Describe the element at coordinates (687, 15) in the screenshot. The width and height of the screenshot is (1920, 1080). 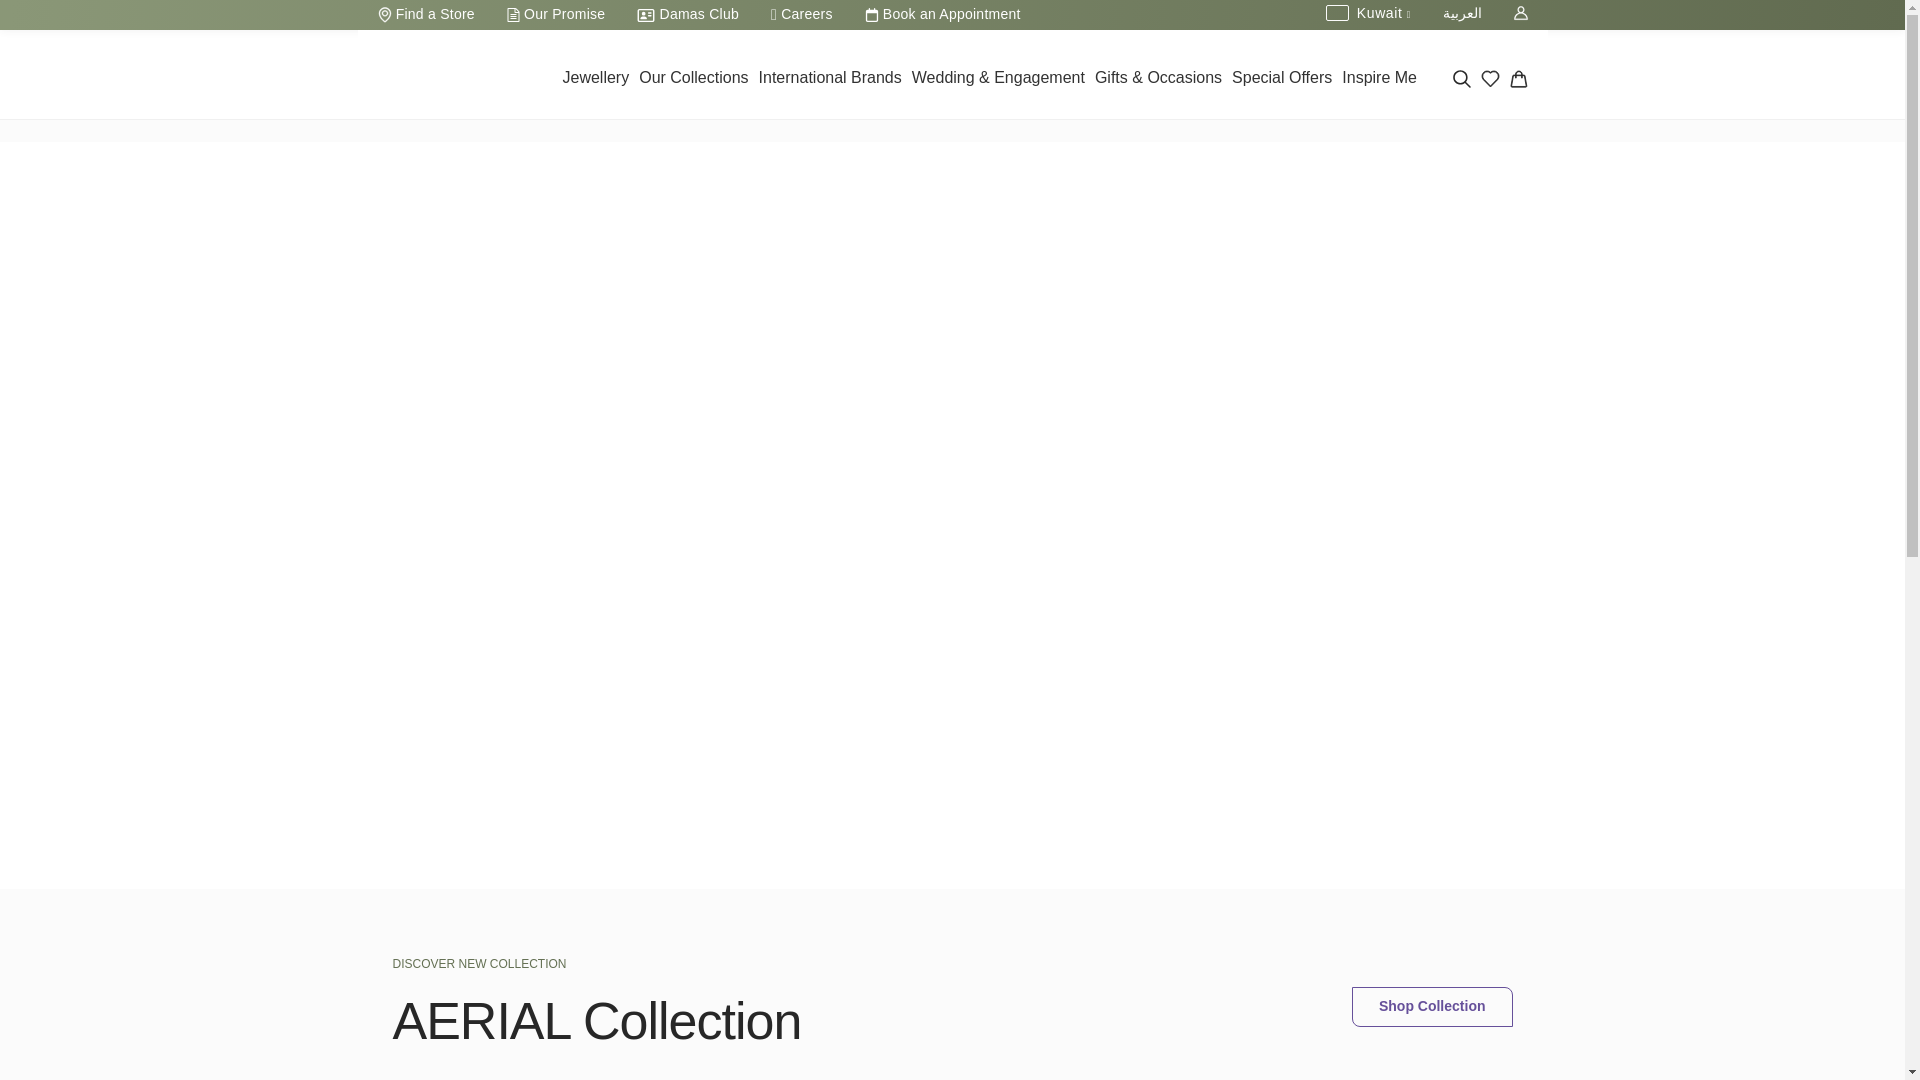
I see `Damas Club` at that location.